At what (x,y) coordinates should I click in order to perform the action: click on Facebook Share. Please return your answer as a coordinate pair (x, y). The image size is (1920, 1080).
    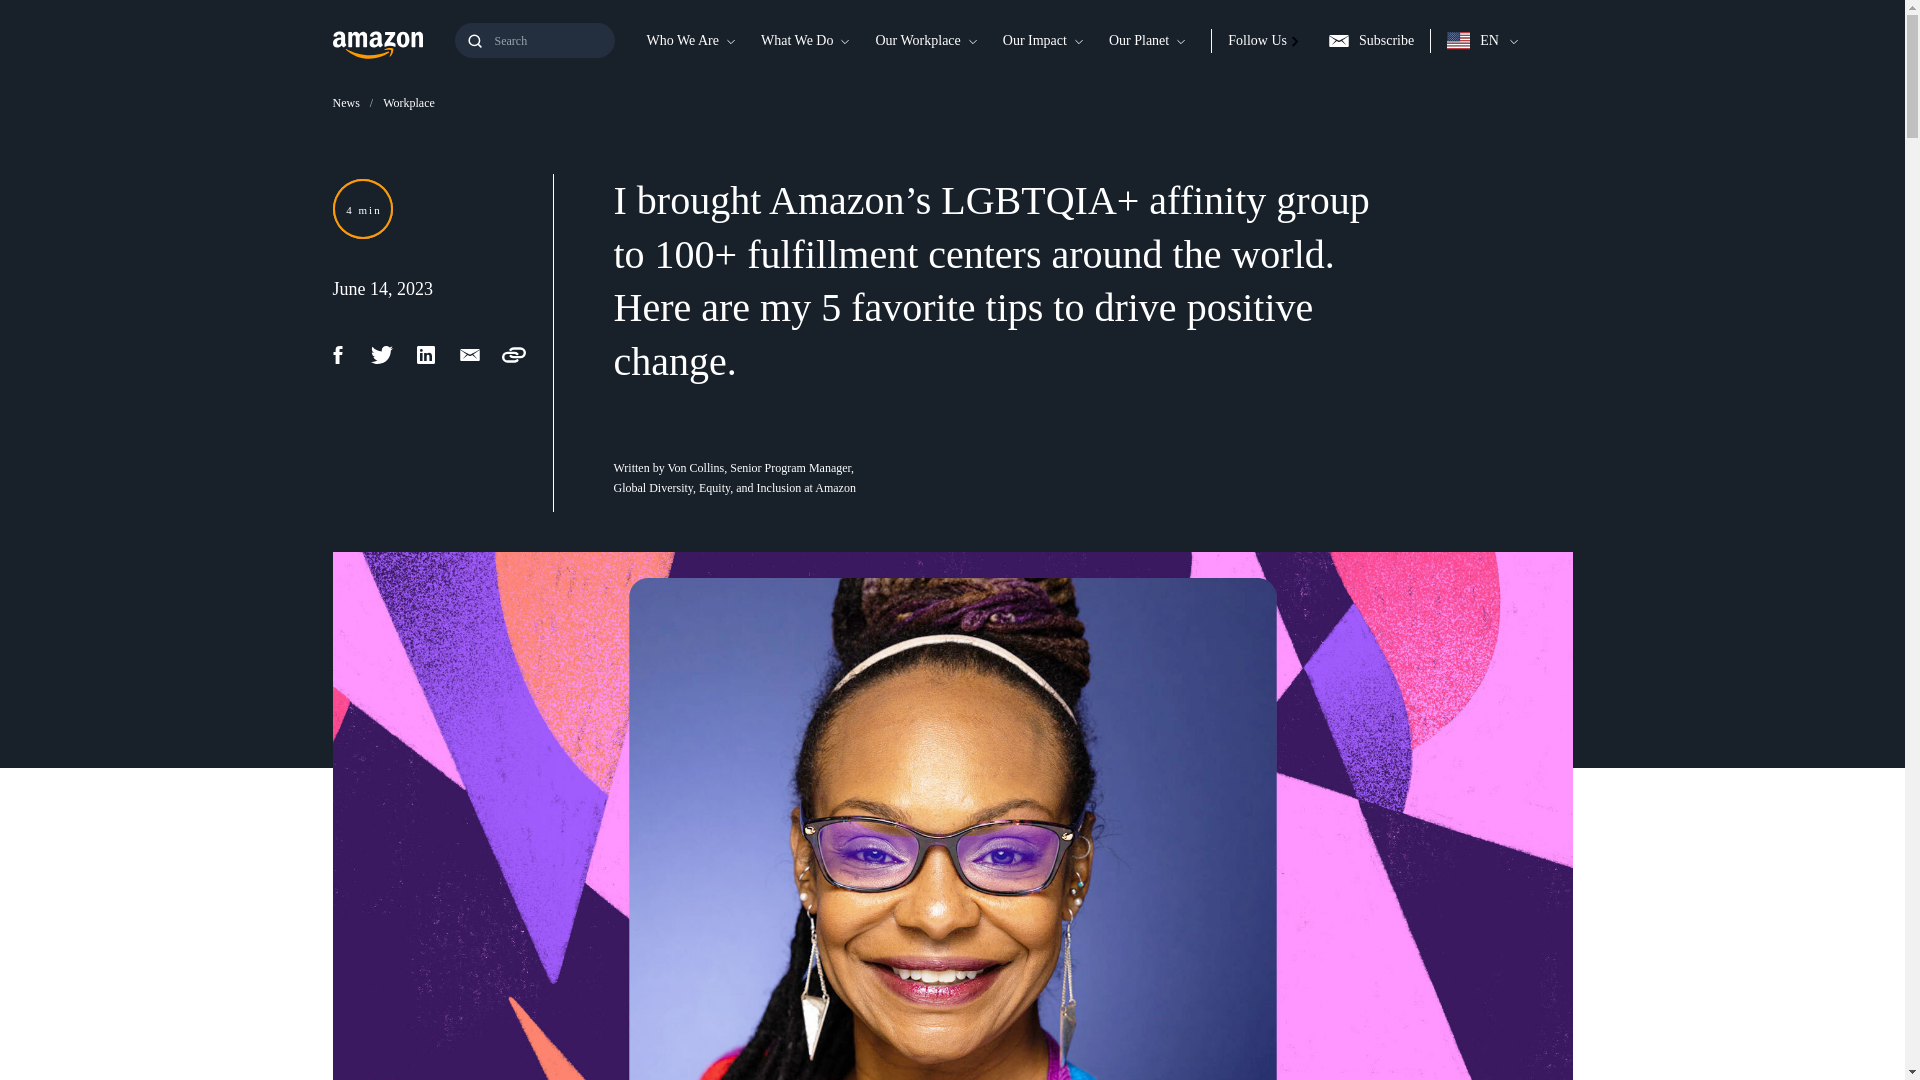
    Looking at the image, I should click on (348, 355).